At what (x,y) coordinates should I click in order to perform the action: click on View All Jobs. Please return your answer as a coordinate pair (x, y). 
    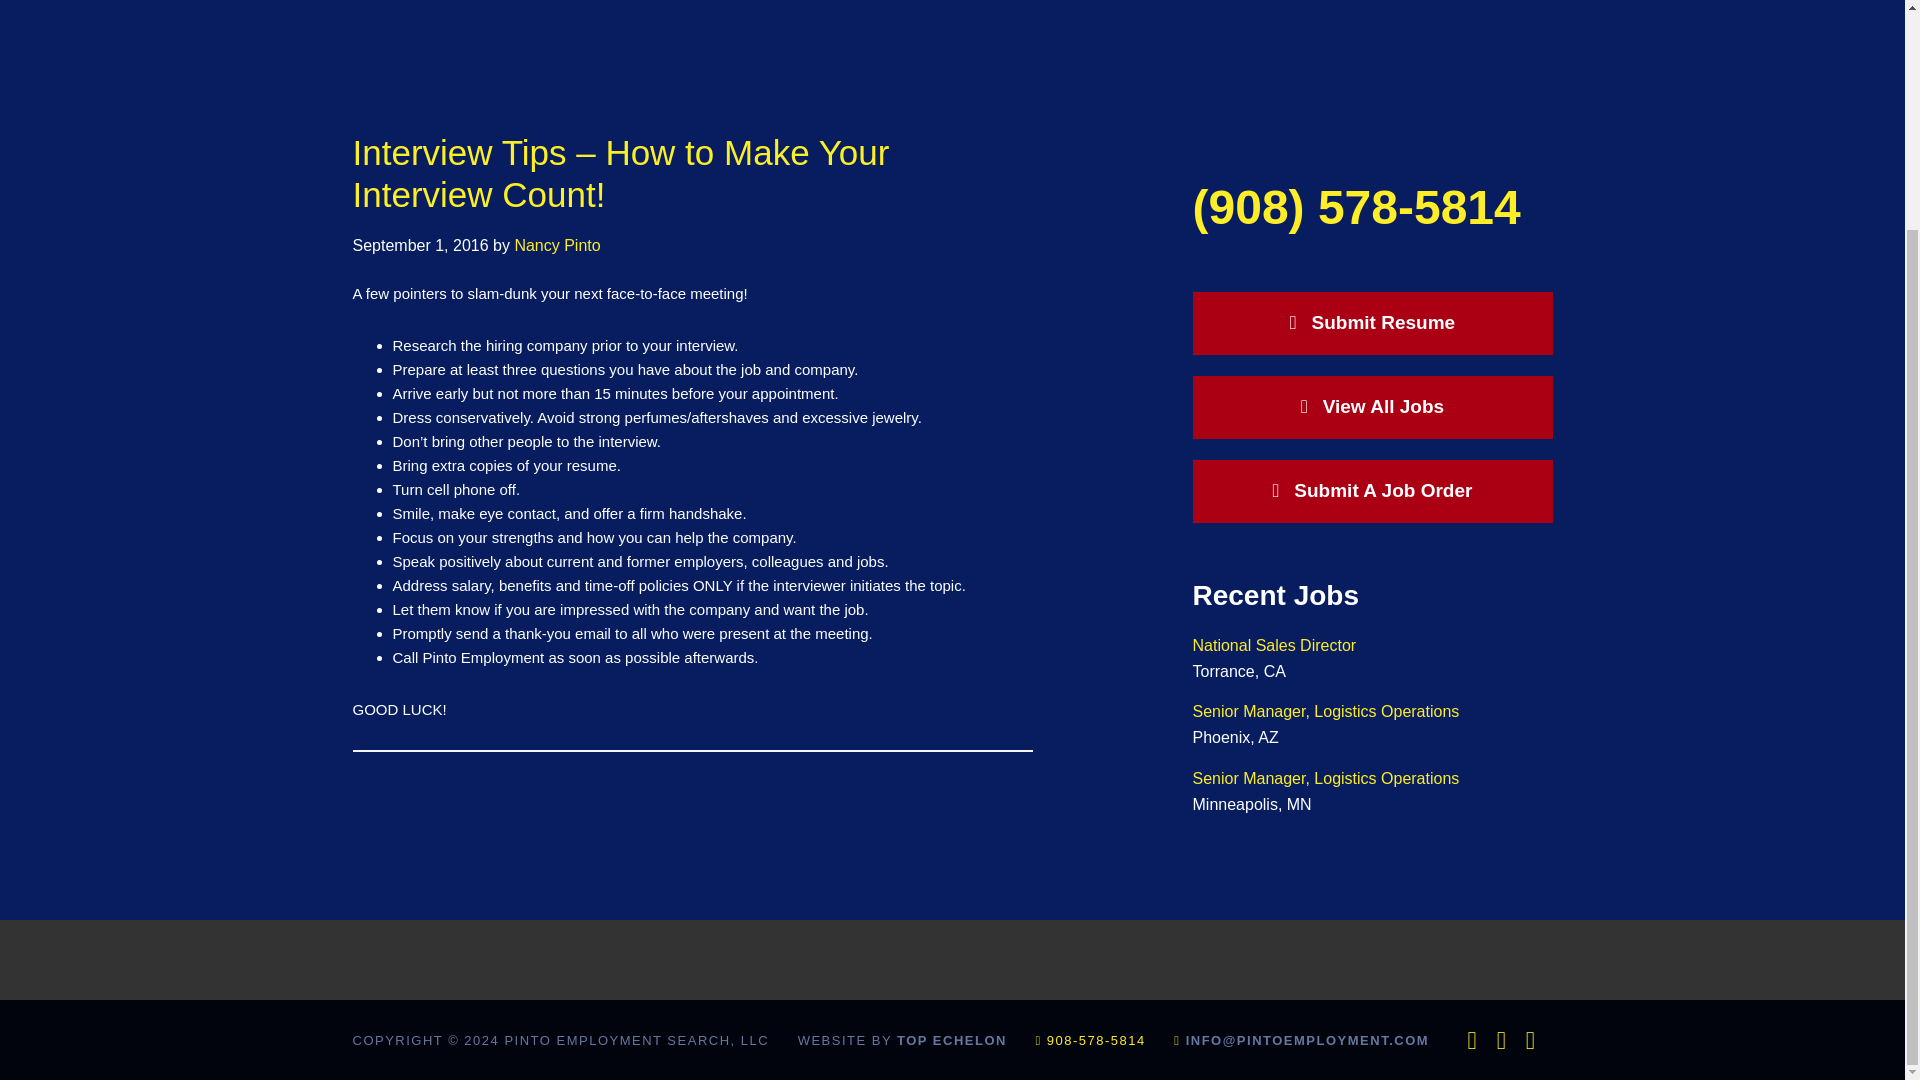
    Looking at the image, I should click on (1372, 406).